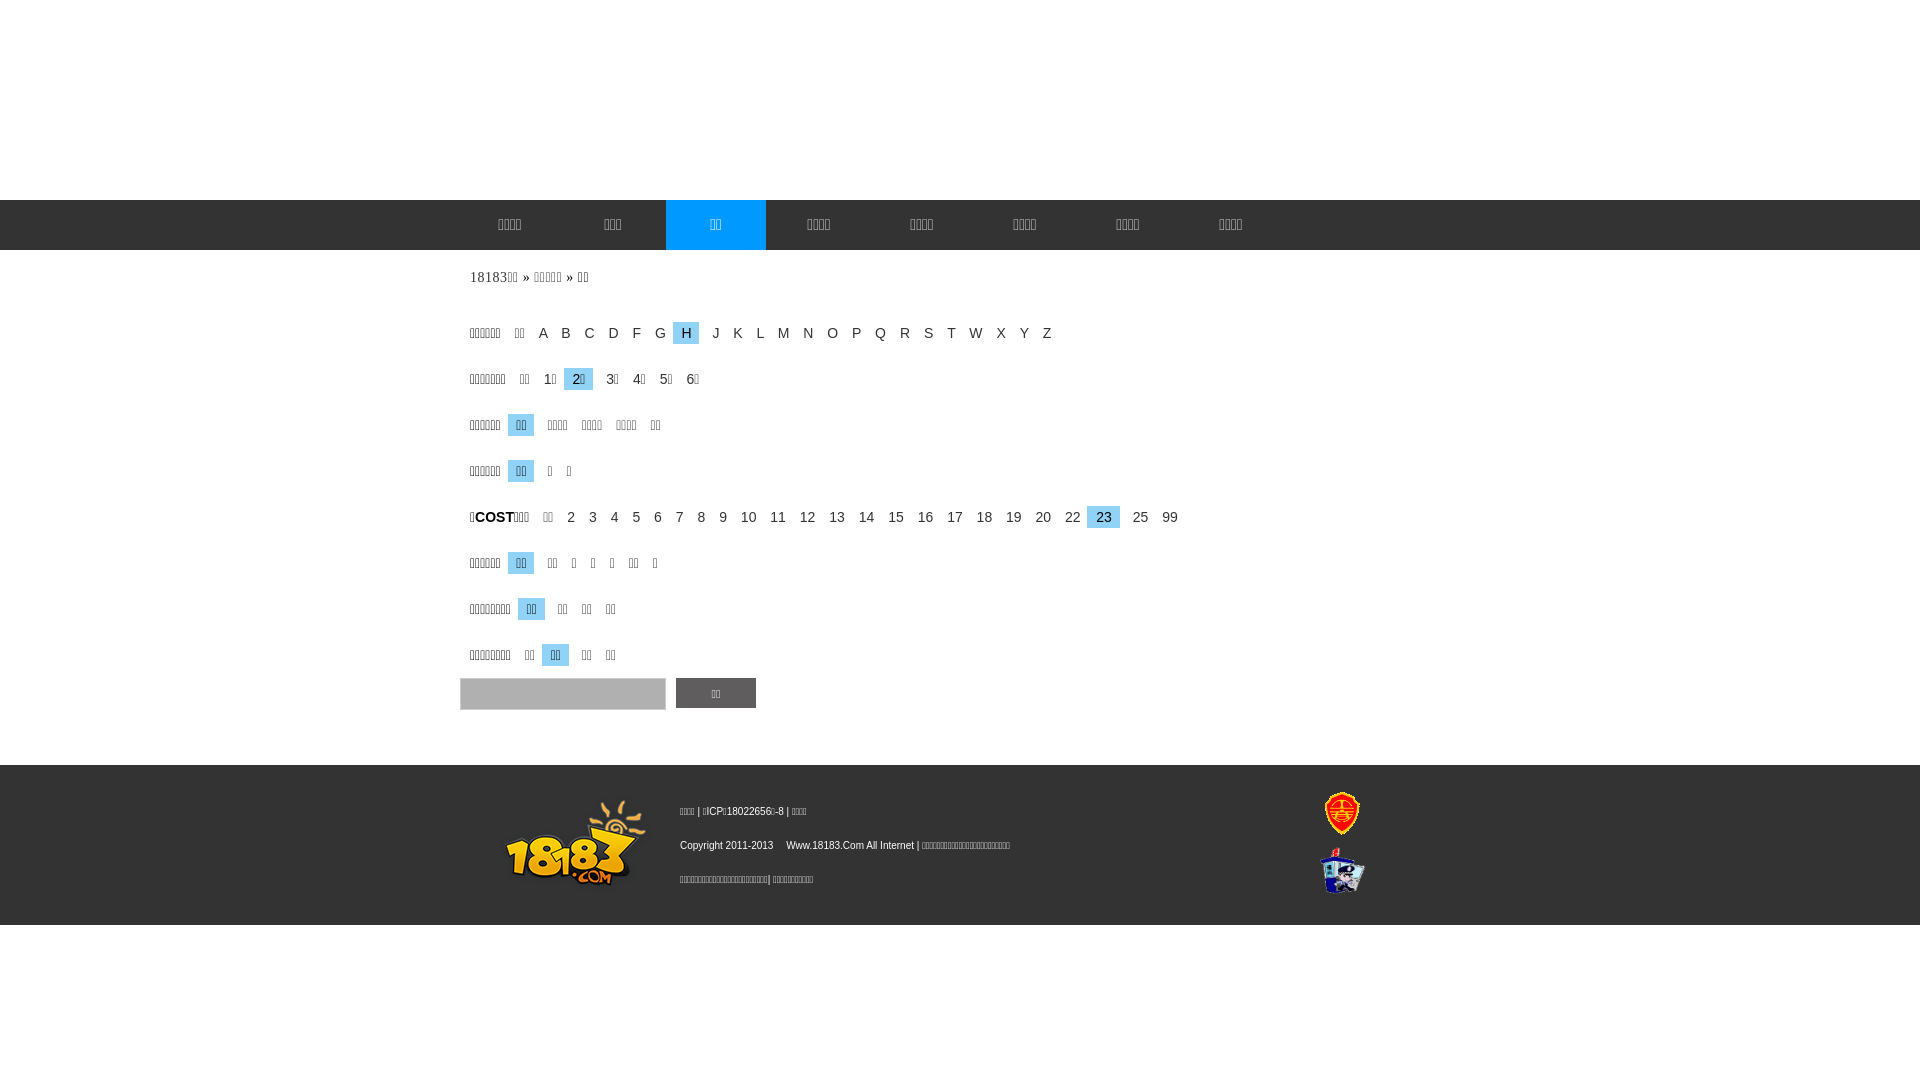 This screenshot has width=1920, height=1080. I want to click on C, so click(584, 333).